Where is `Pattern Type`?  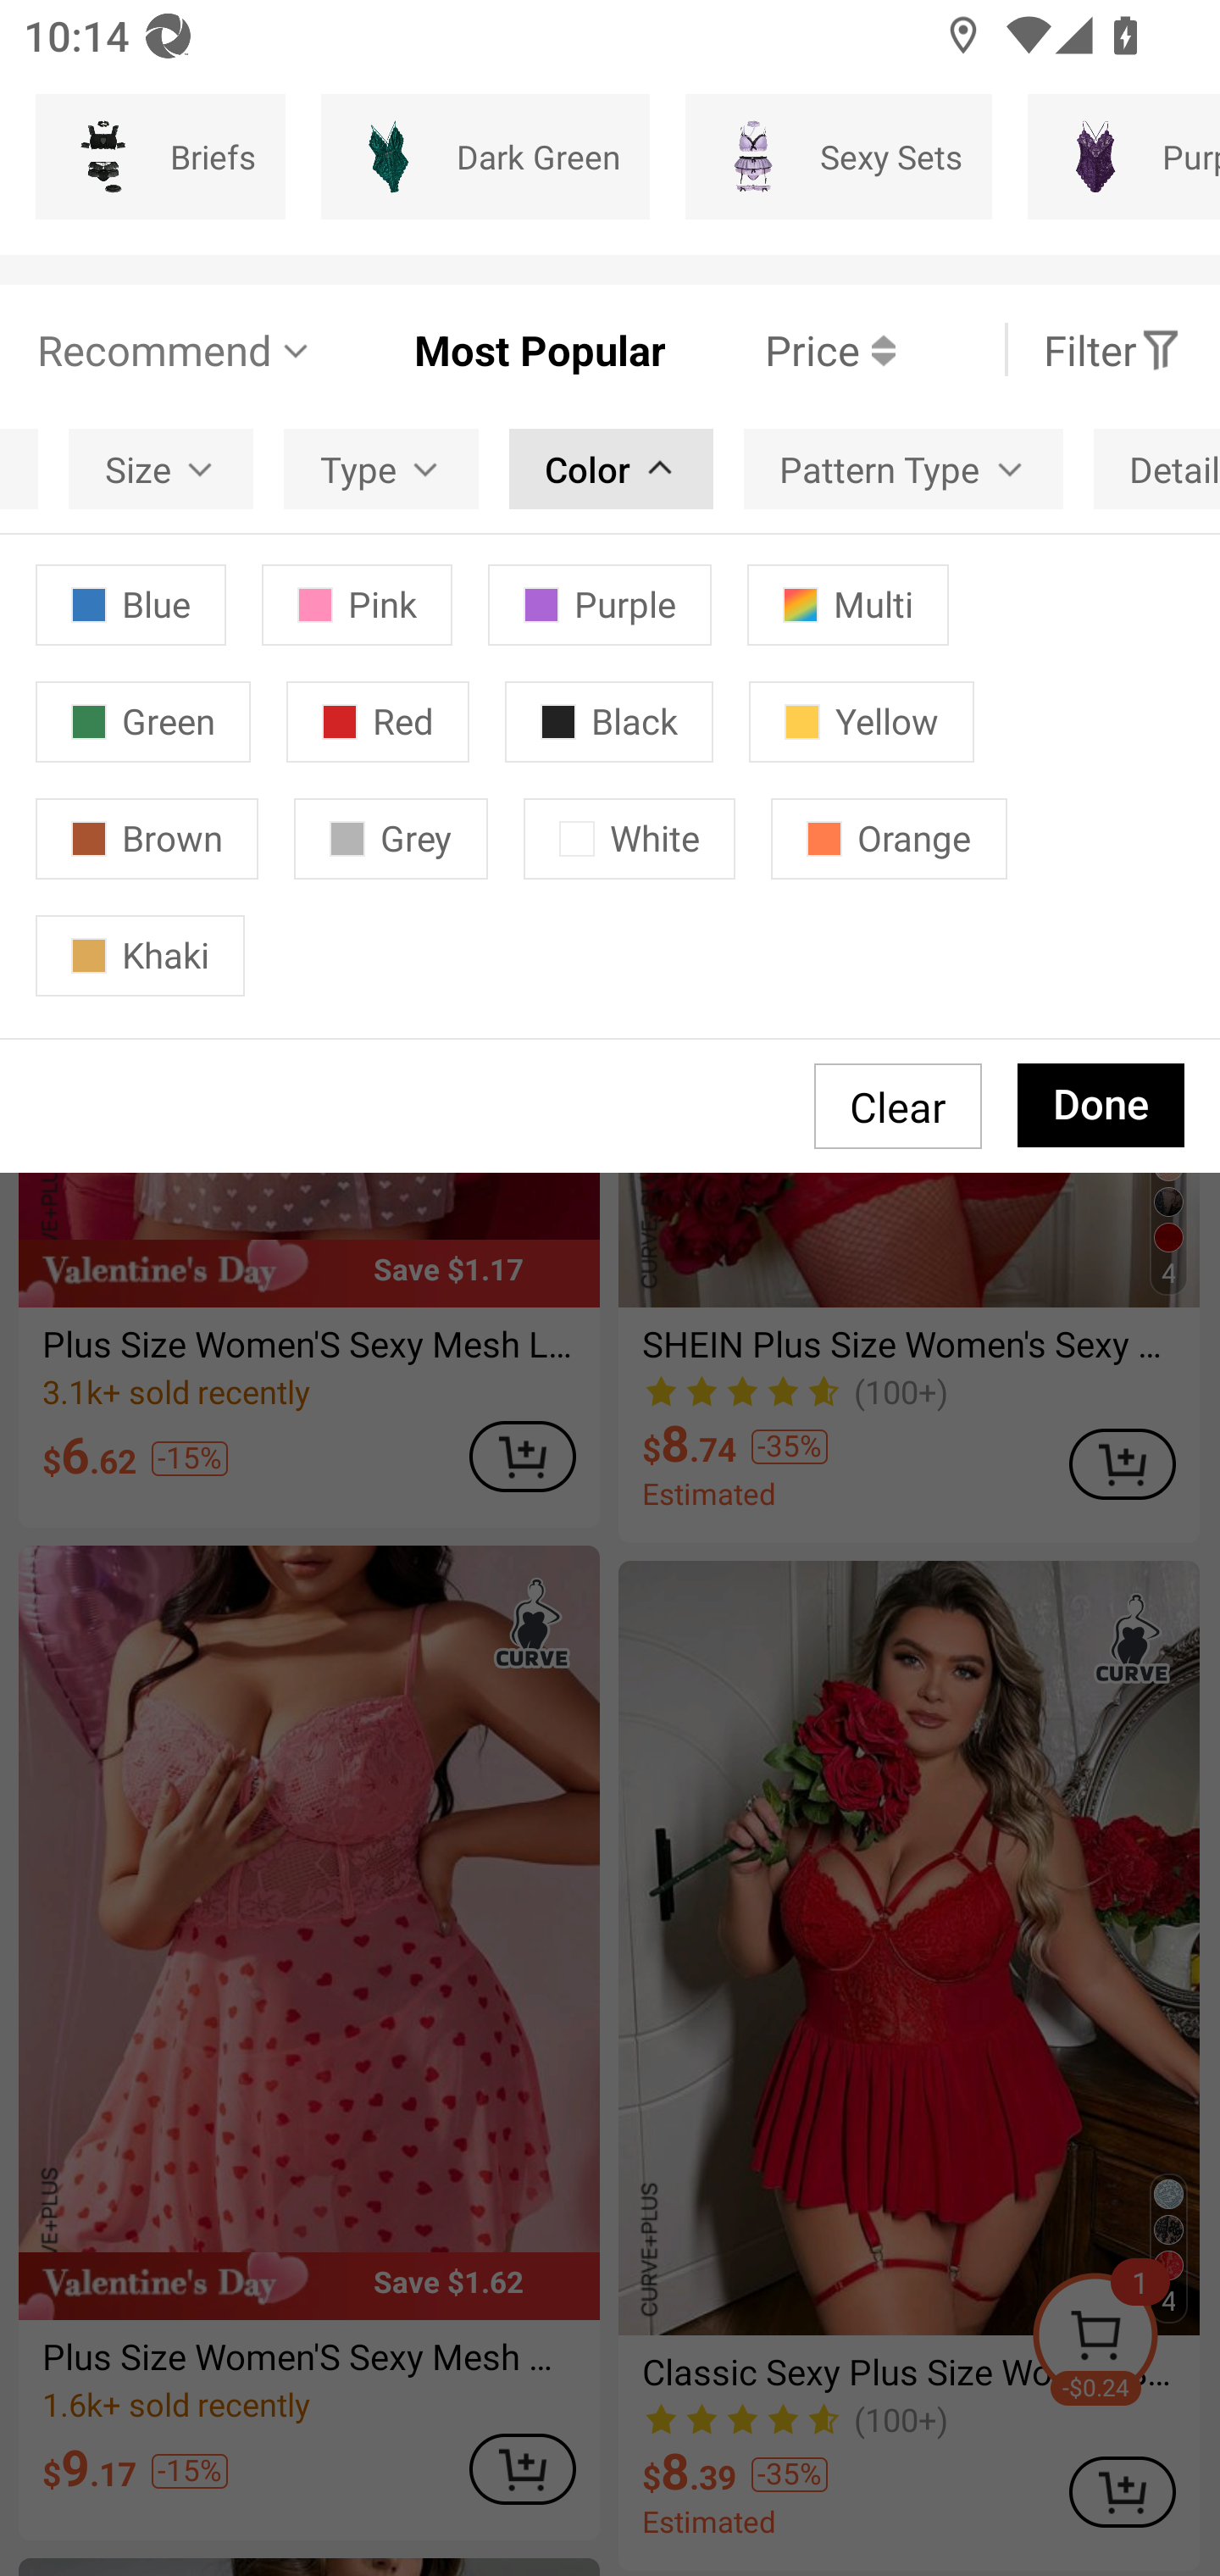
Pattern Type is located at coordinates (903, 468).